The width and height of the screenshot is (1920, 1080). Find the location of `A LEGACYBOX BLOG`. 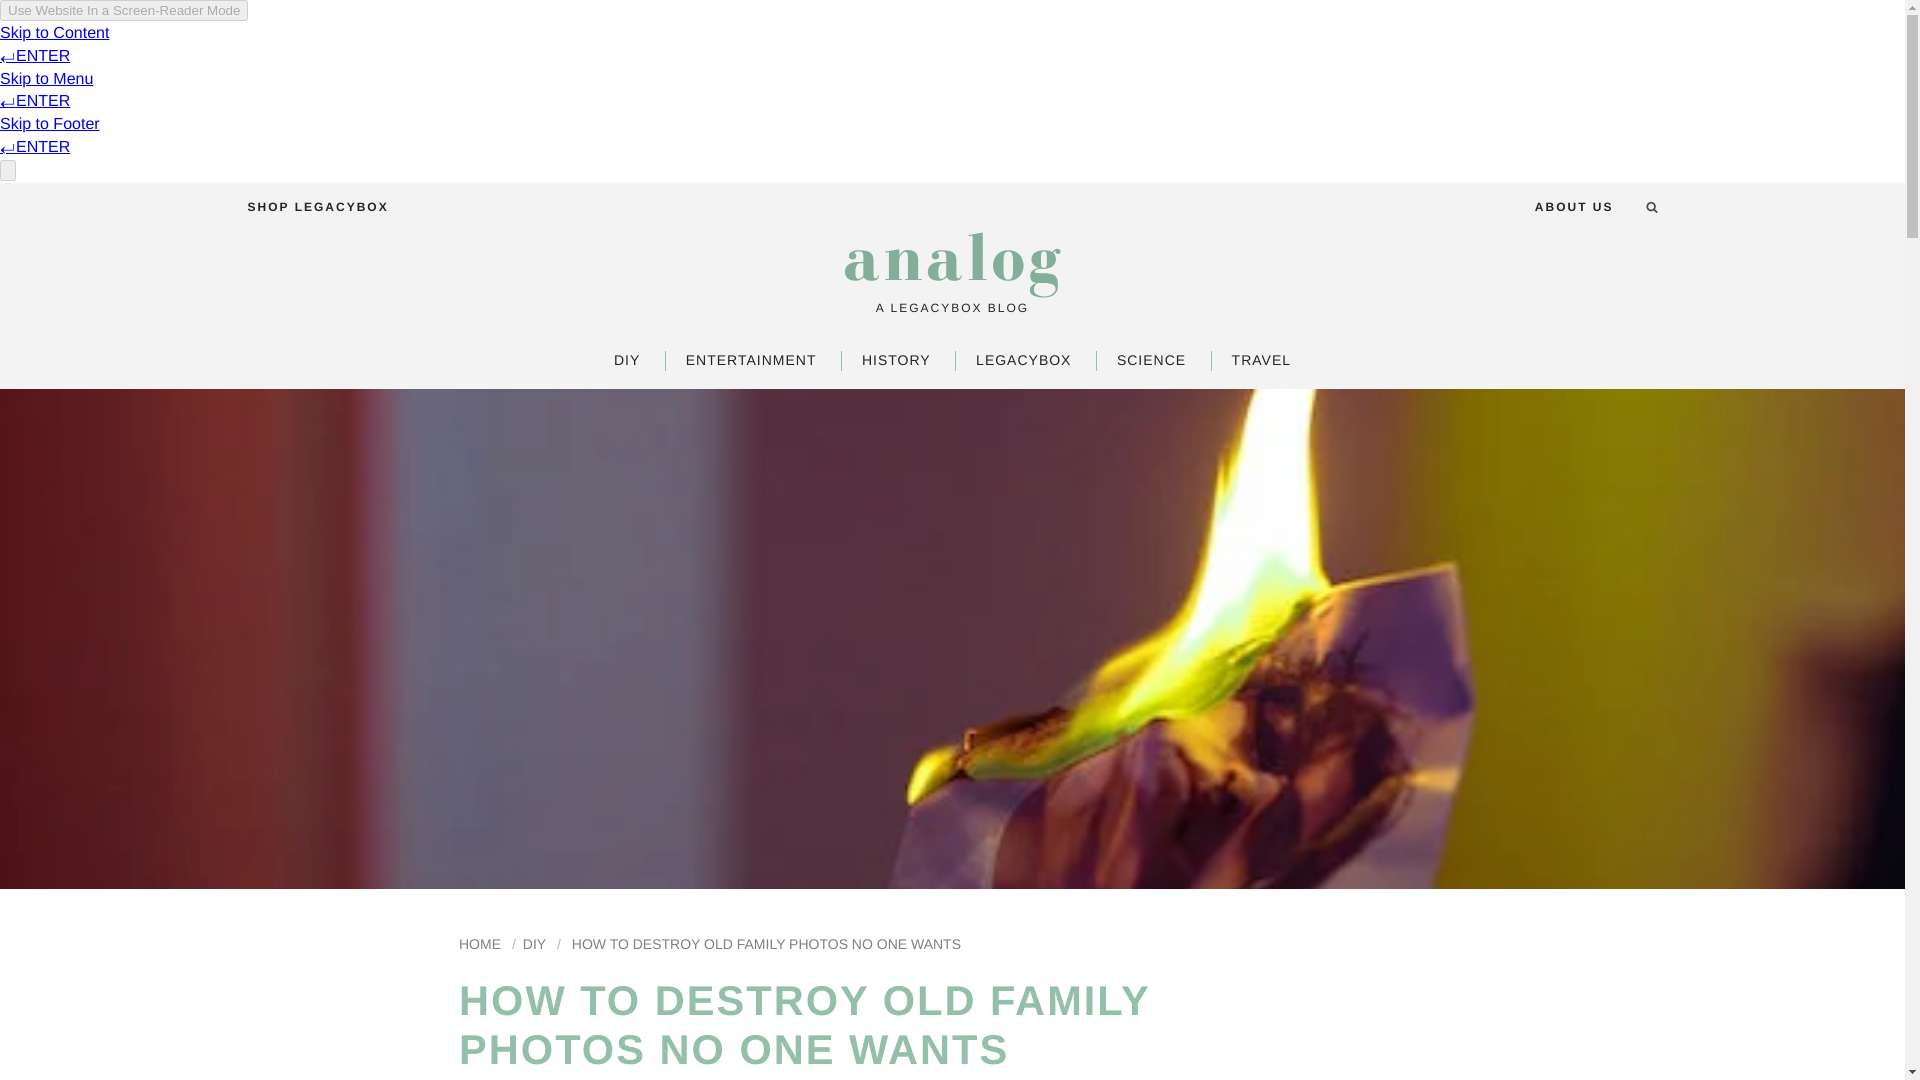

A LEGACYBOX BLOG is located at coordinates (952, 308).